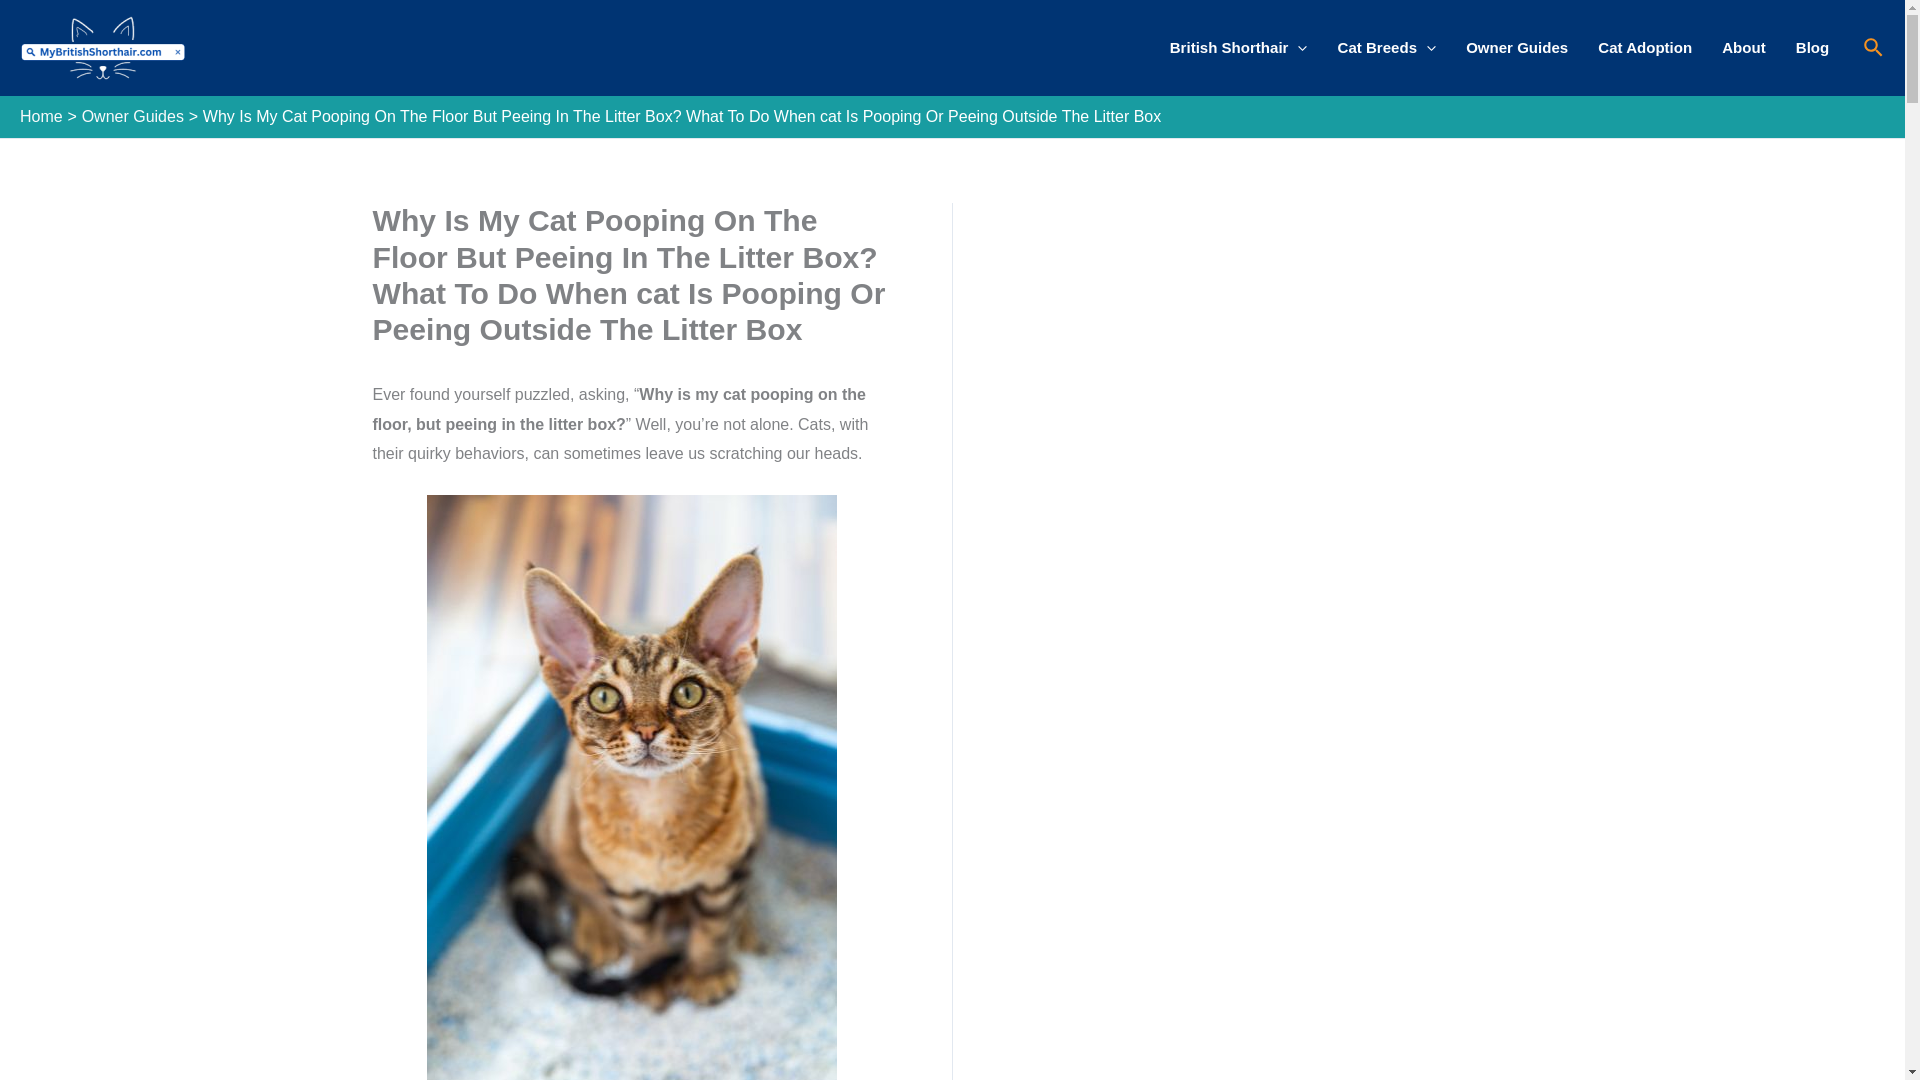  I want to click on Owner Guides, so click(1516, 48).